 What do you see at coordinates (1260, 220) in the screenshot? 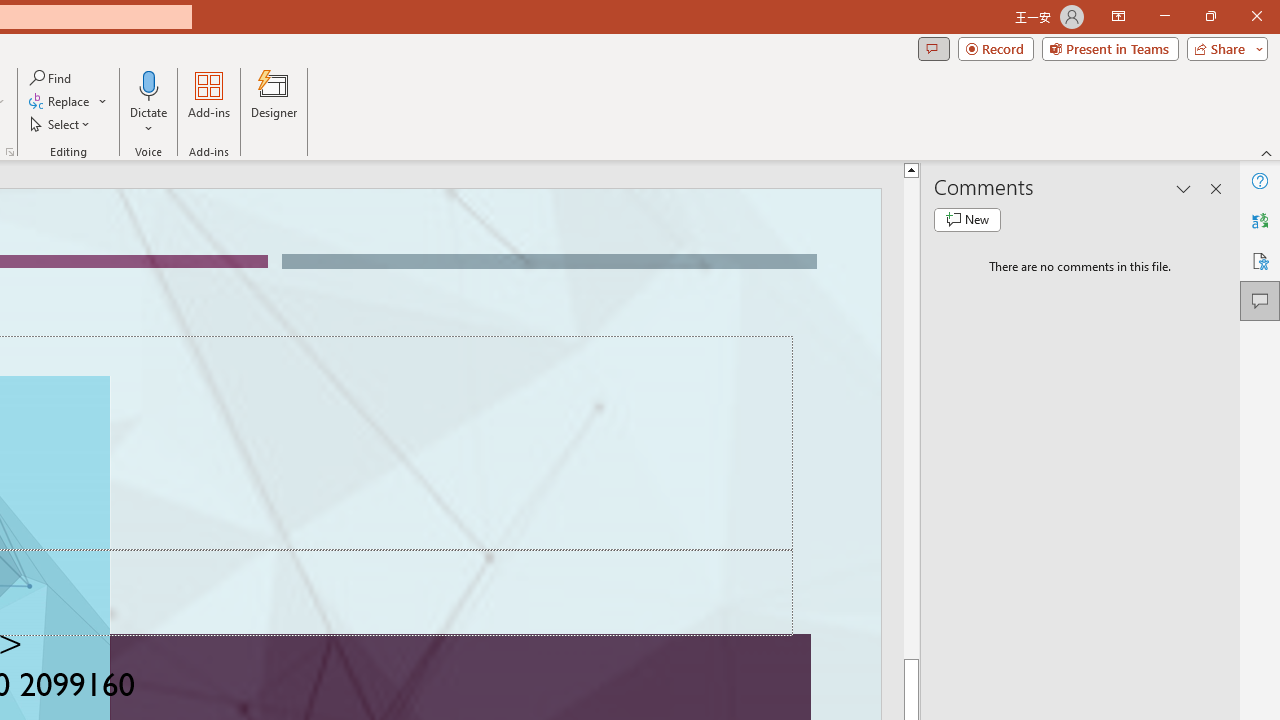
I see `Translator` at bounding box center [1260, 220].